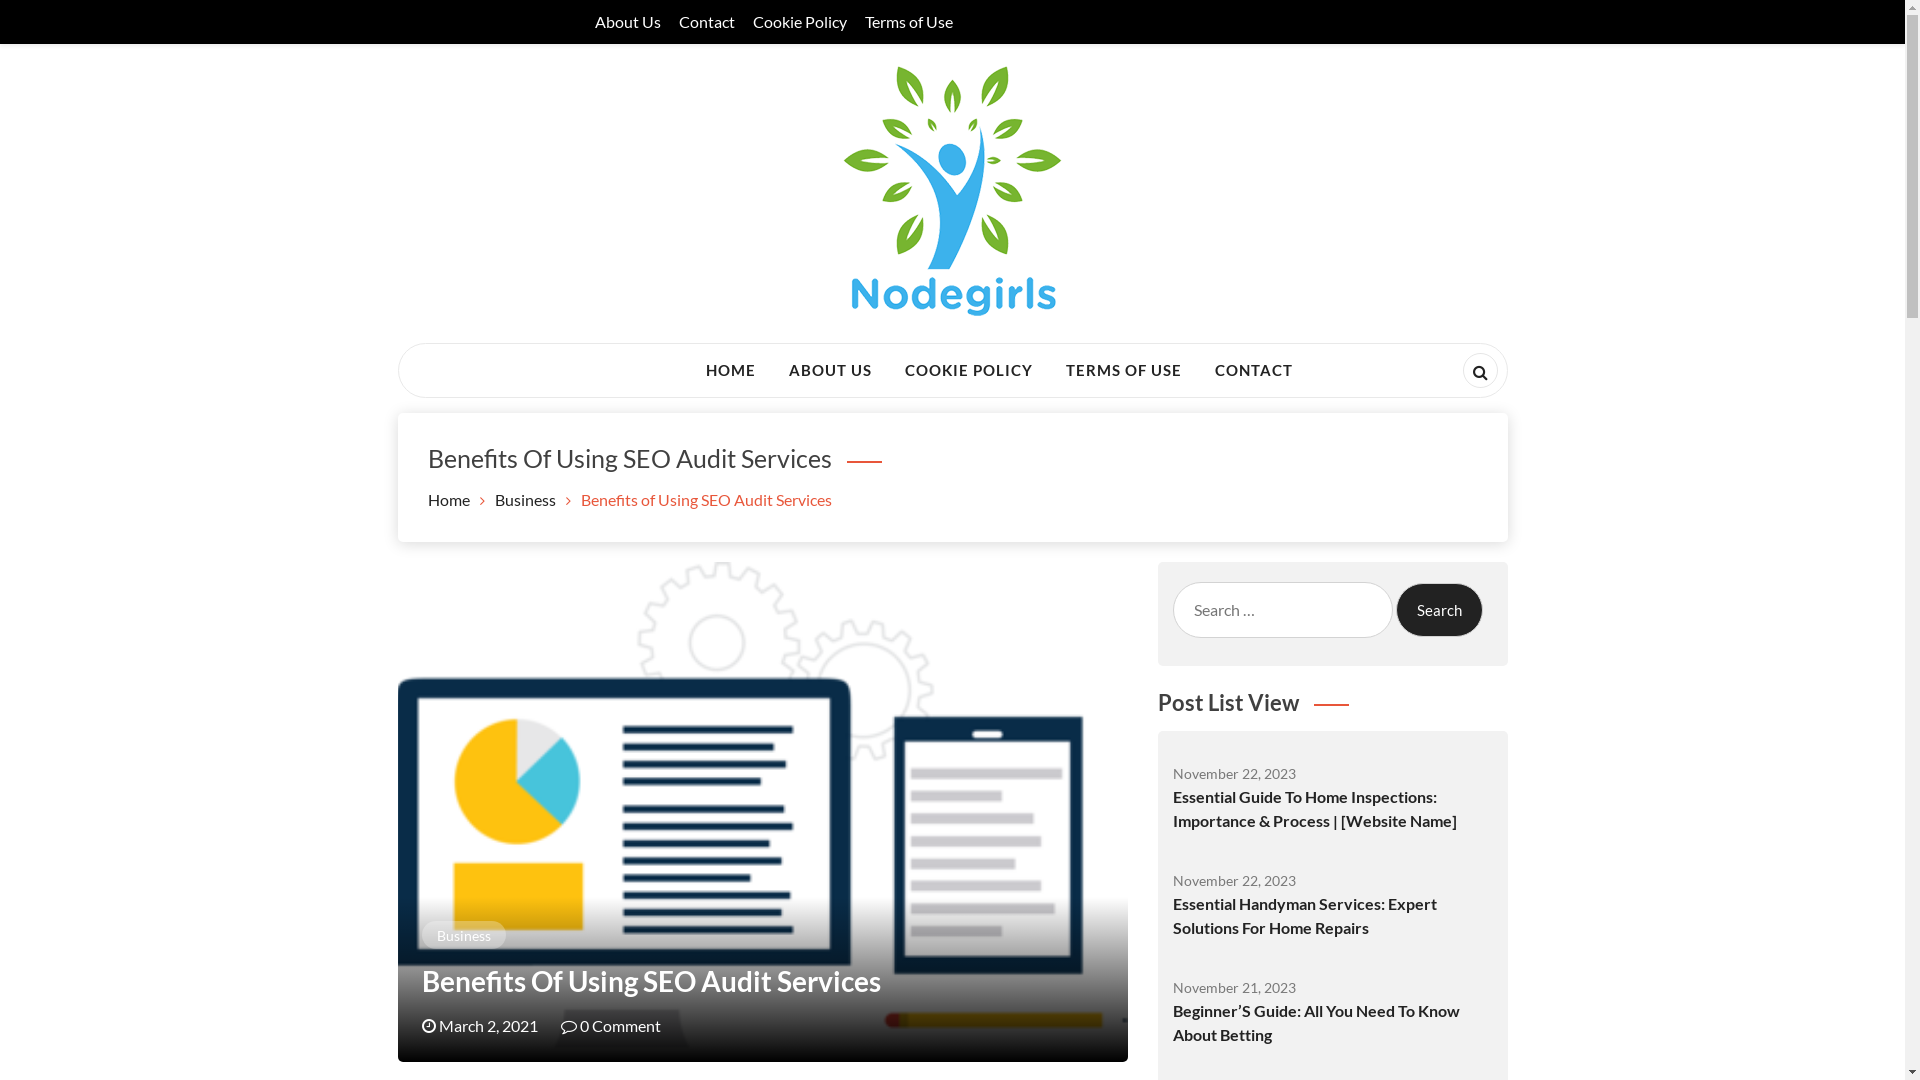 The height and width of the screenshot is (1080, 1920). I want to click on Business, so click(524, 499).